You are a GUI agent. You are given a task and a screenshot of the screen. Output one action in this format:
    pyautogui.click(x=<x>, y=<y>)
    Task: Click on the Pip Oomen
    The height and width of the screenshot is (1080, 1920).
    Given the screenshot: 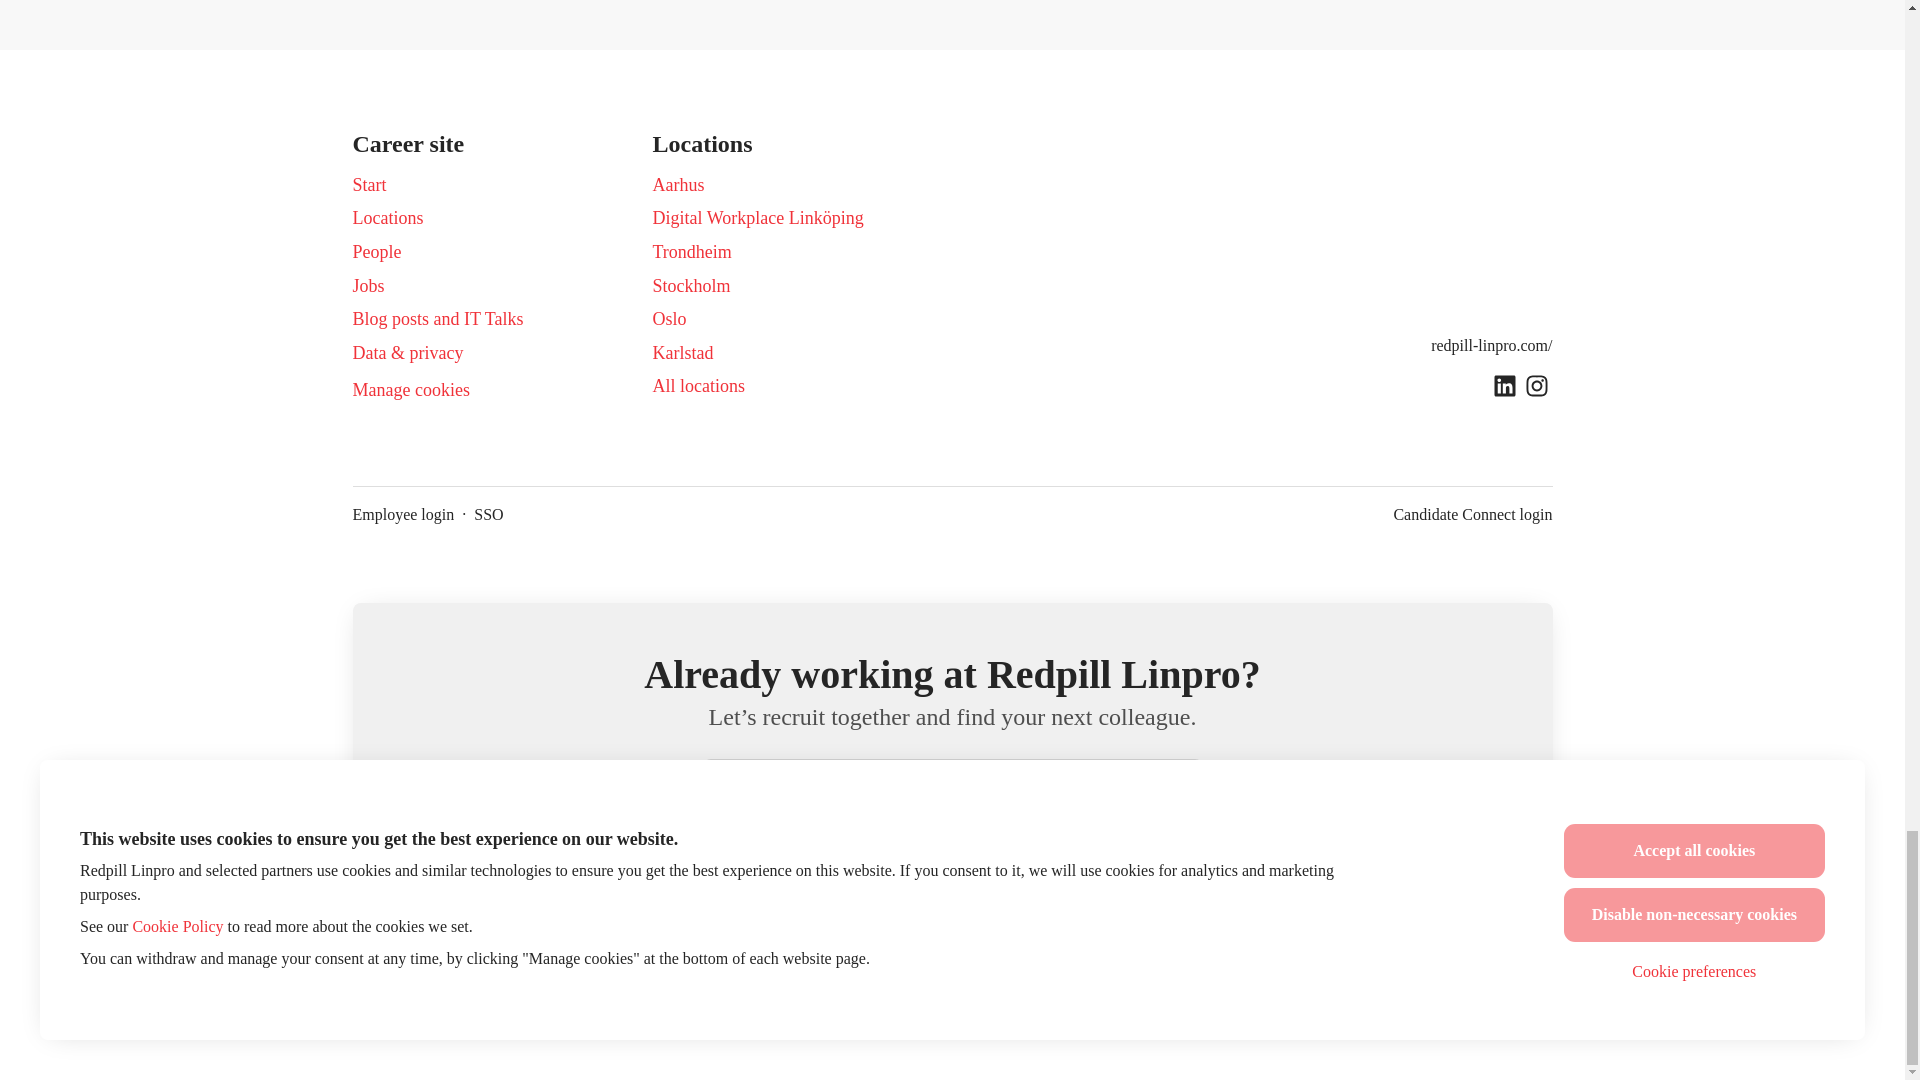 What is the action you would take?
    pyautogui.click(x=707, y=892)
    